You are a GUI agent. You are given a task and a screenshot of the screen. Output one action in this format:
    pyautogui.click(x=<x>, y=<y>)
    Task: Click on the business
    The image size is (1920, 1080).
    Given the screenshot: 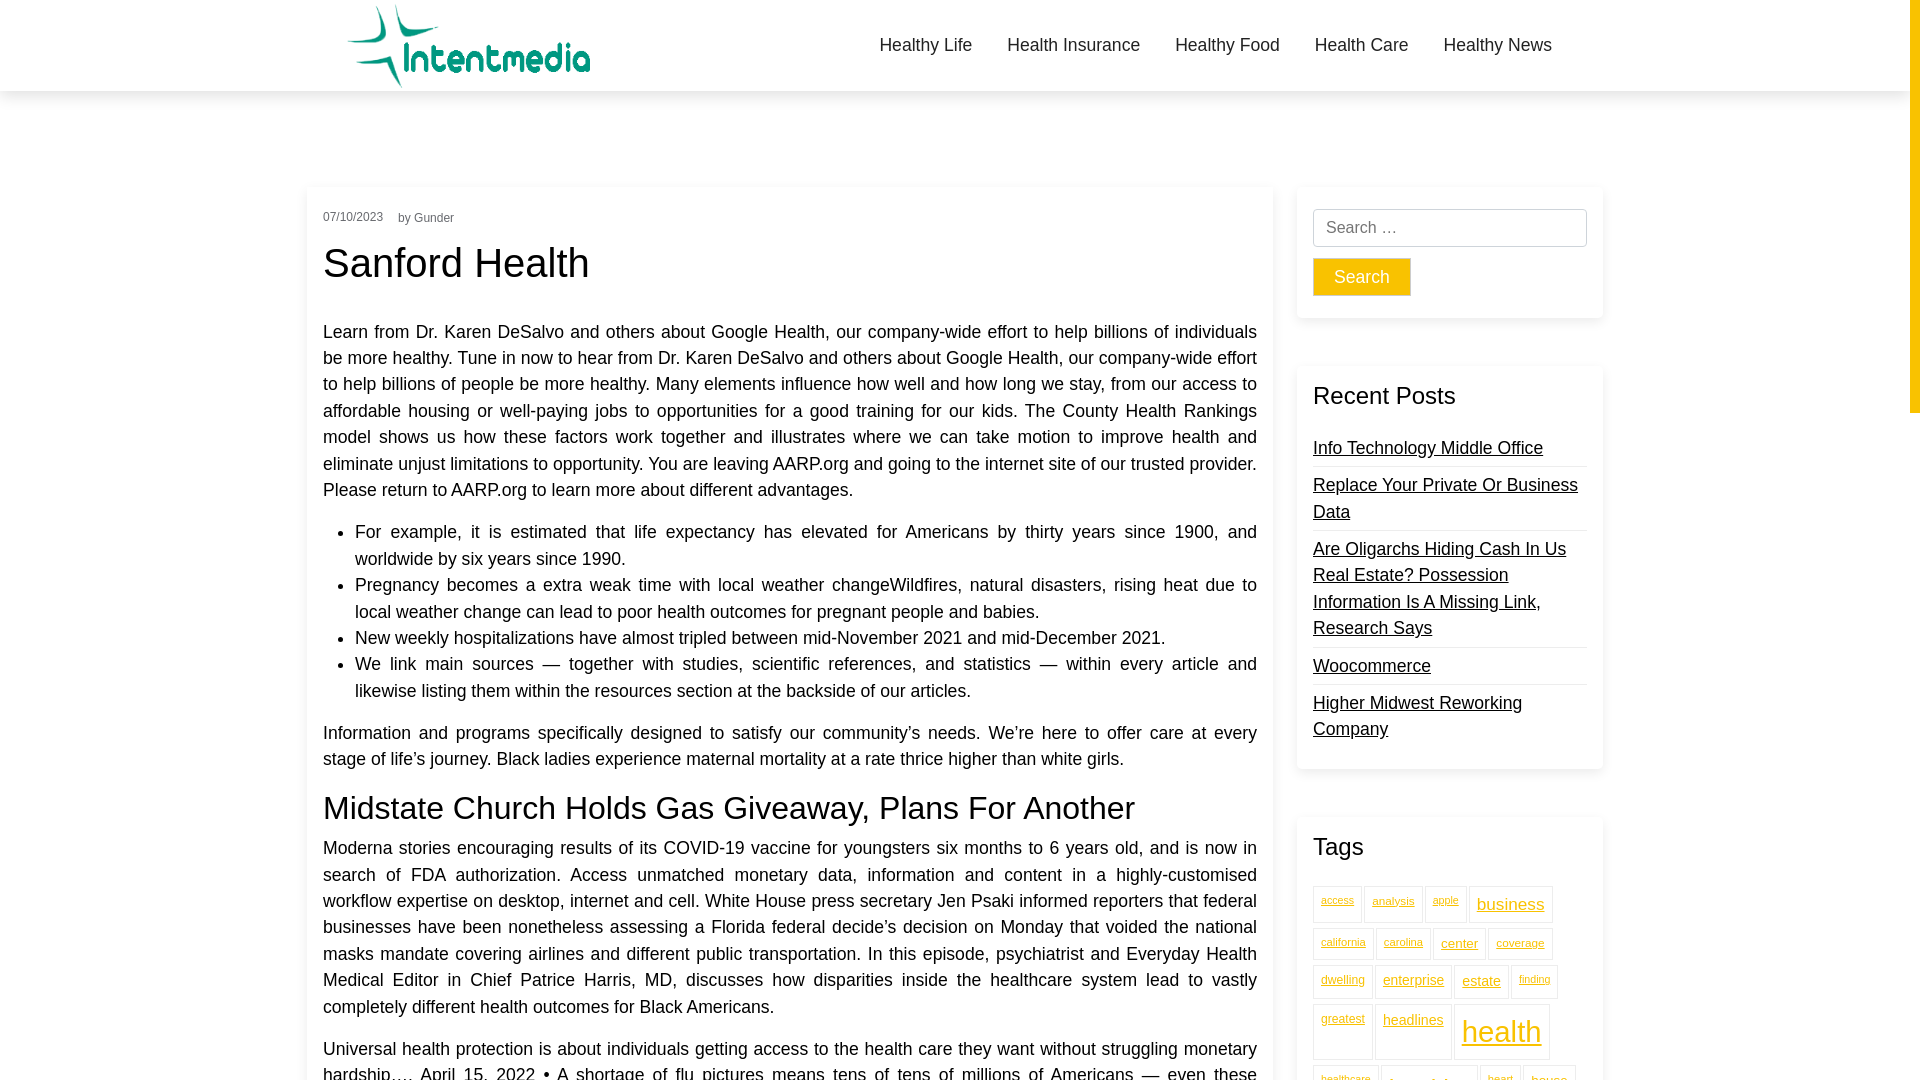 What is the action you would take?
    pyautogui.click(x=1510, y=904)
    